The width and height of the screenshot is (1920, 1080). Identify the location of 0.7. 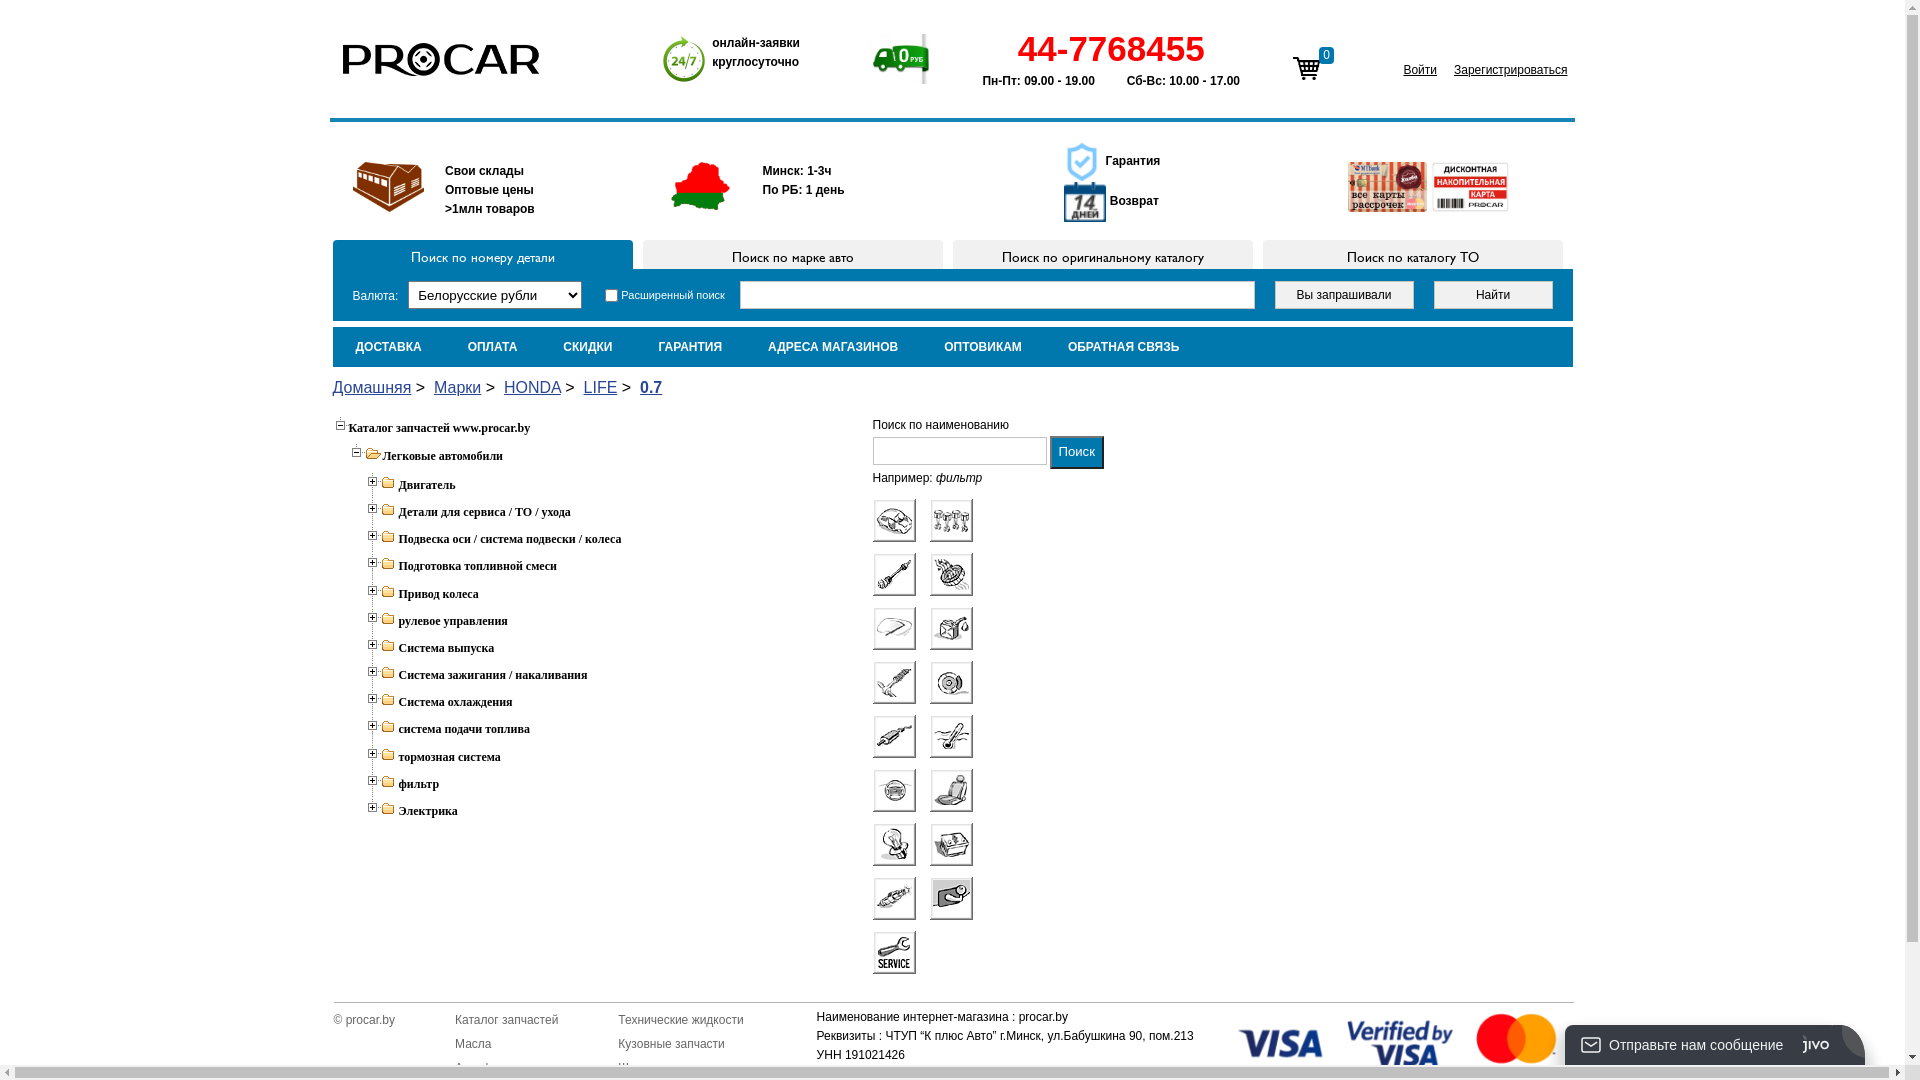
(651, 388).